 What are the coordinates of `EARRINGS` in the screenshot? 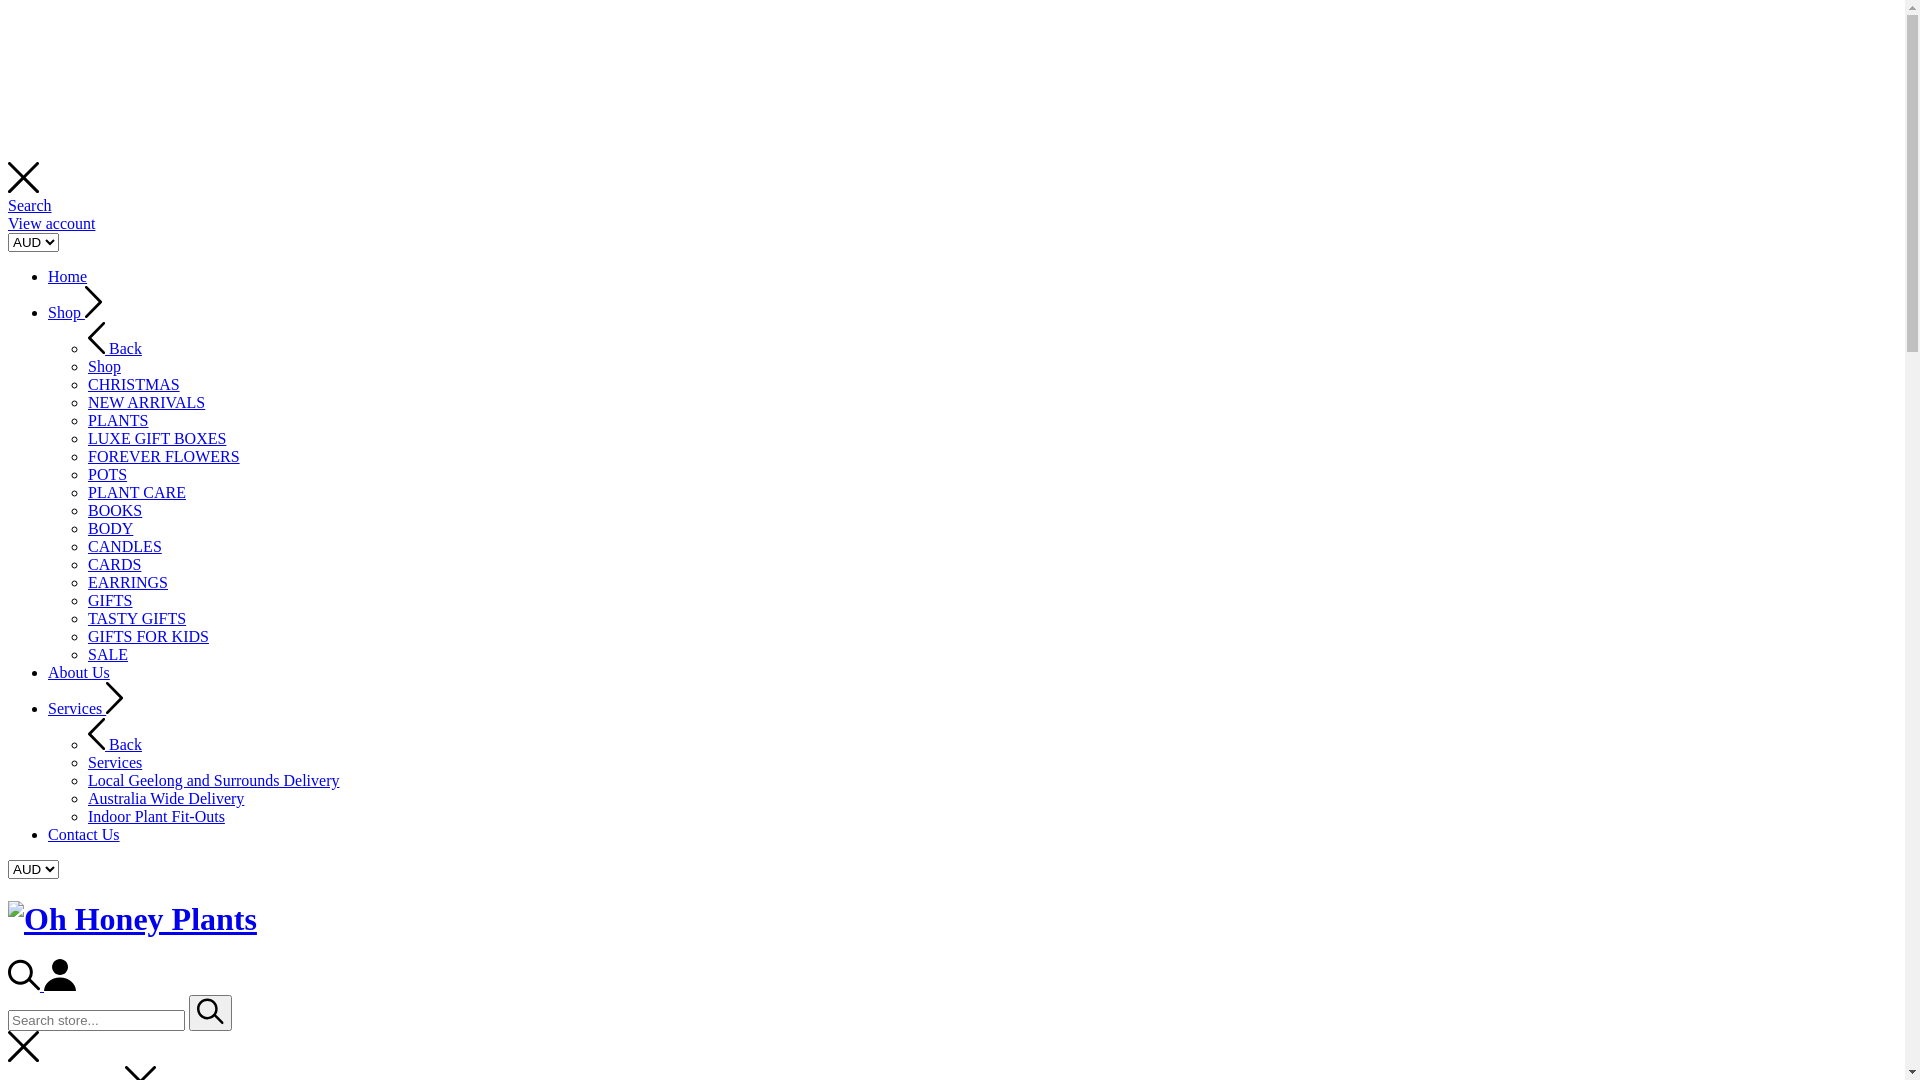 It's located at (128, 582).